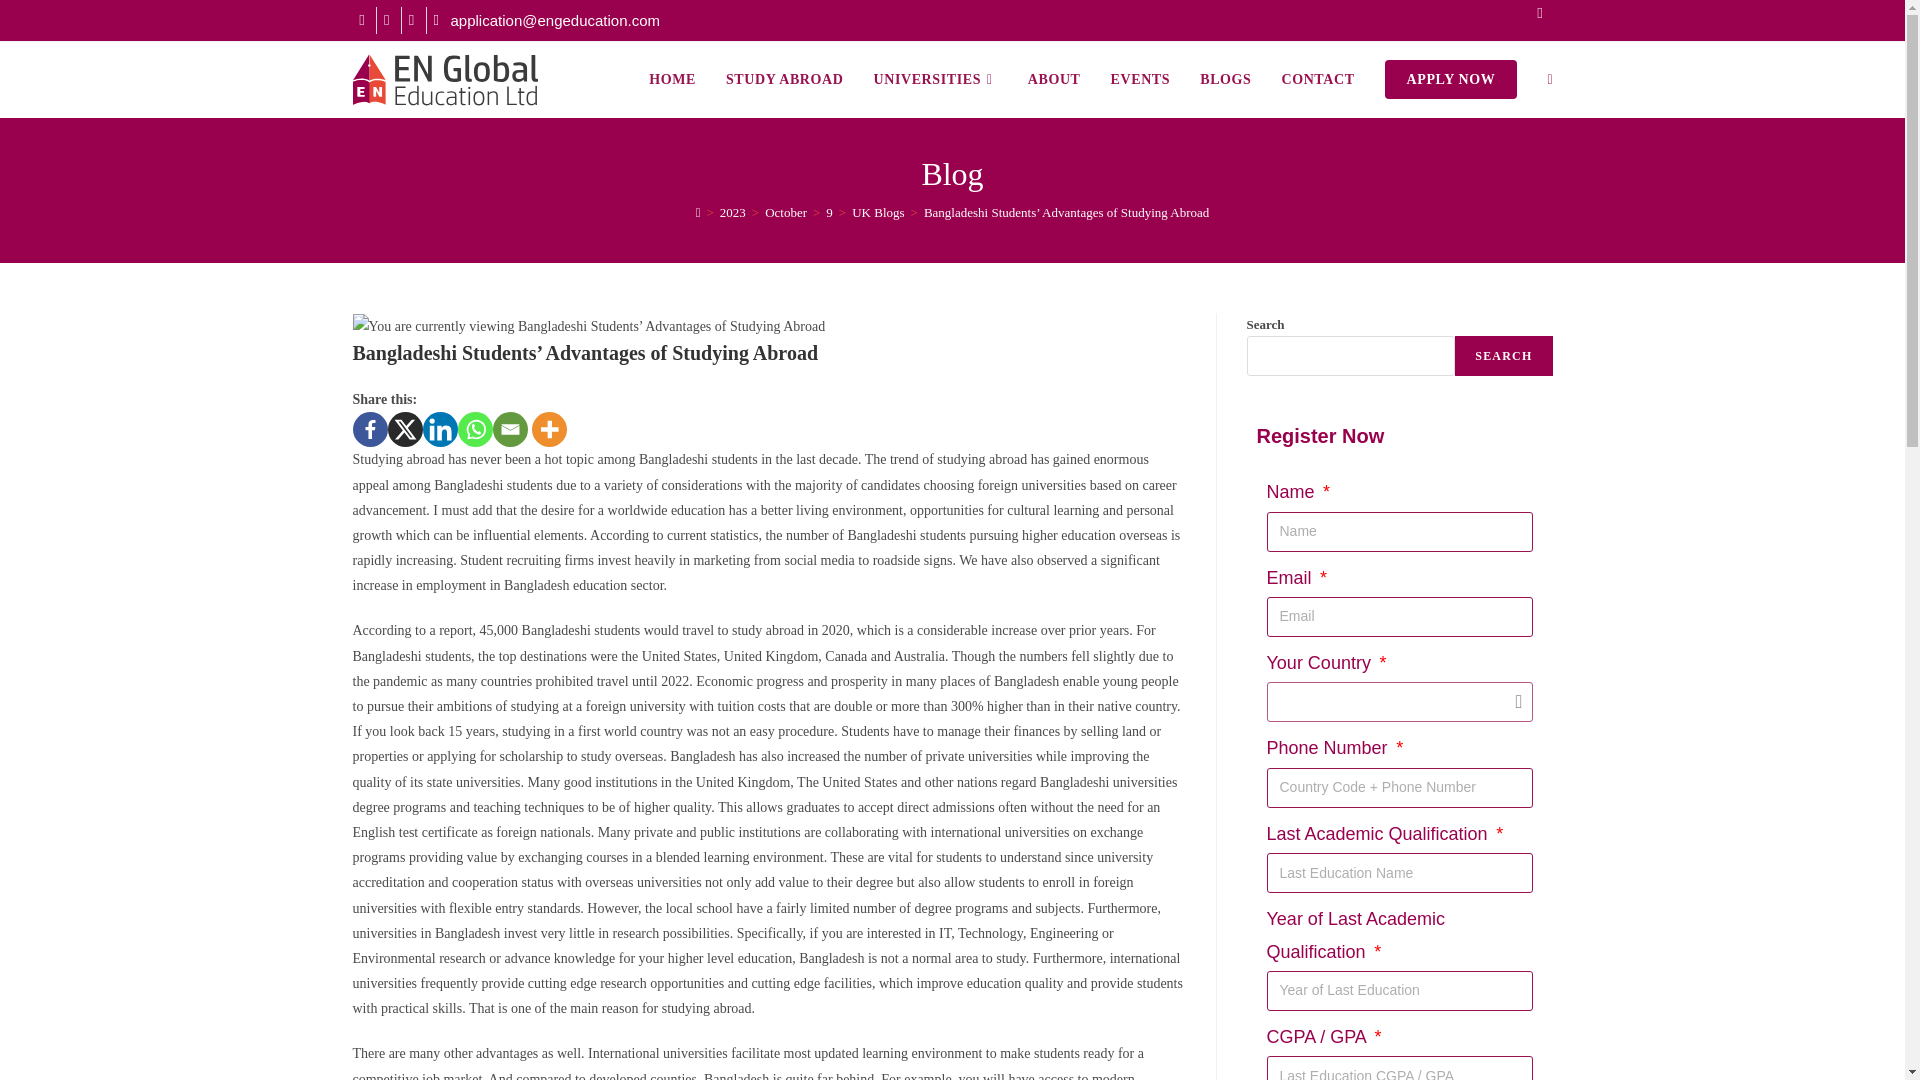 The width and height of the screenshot is (1920, 1080). Describe the element at coordinates (439, 429) in the screenshot. I see `Linkedin` at that location.